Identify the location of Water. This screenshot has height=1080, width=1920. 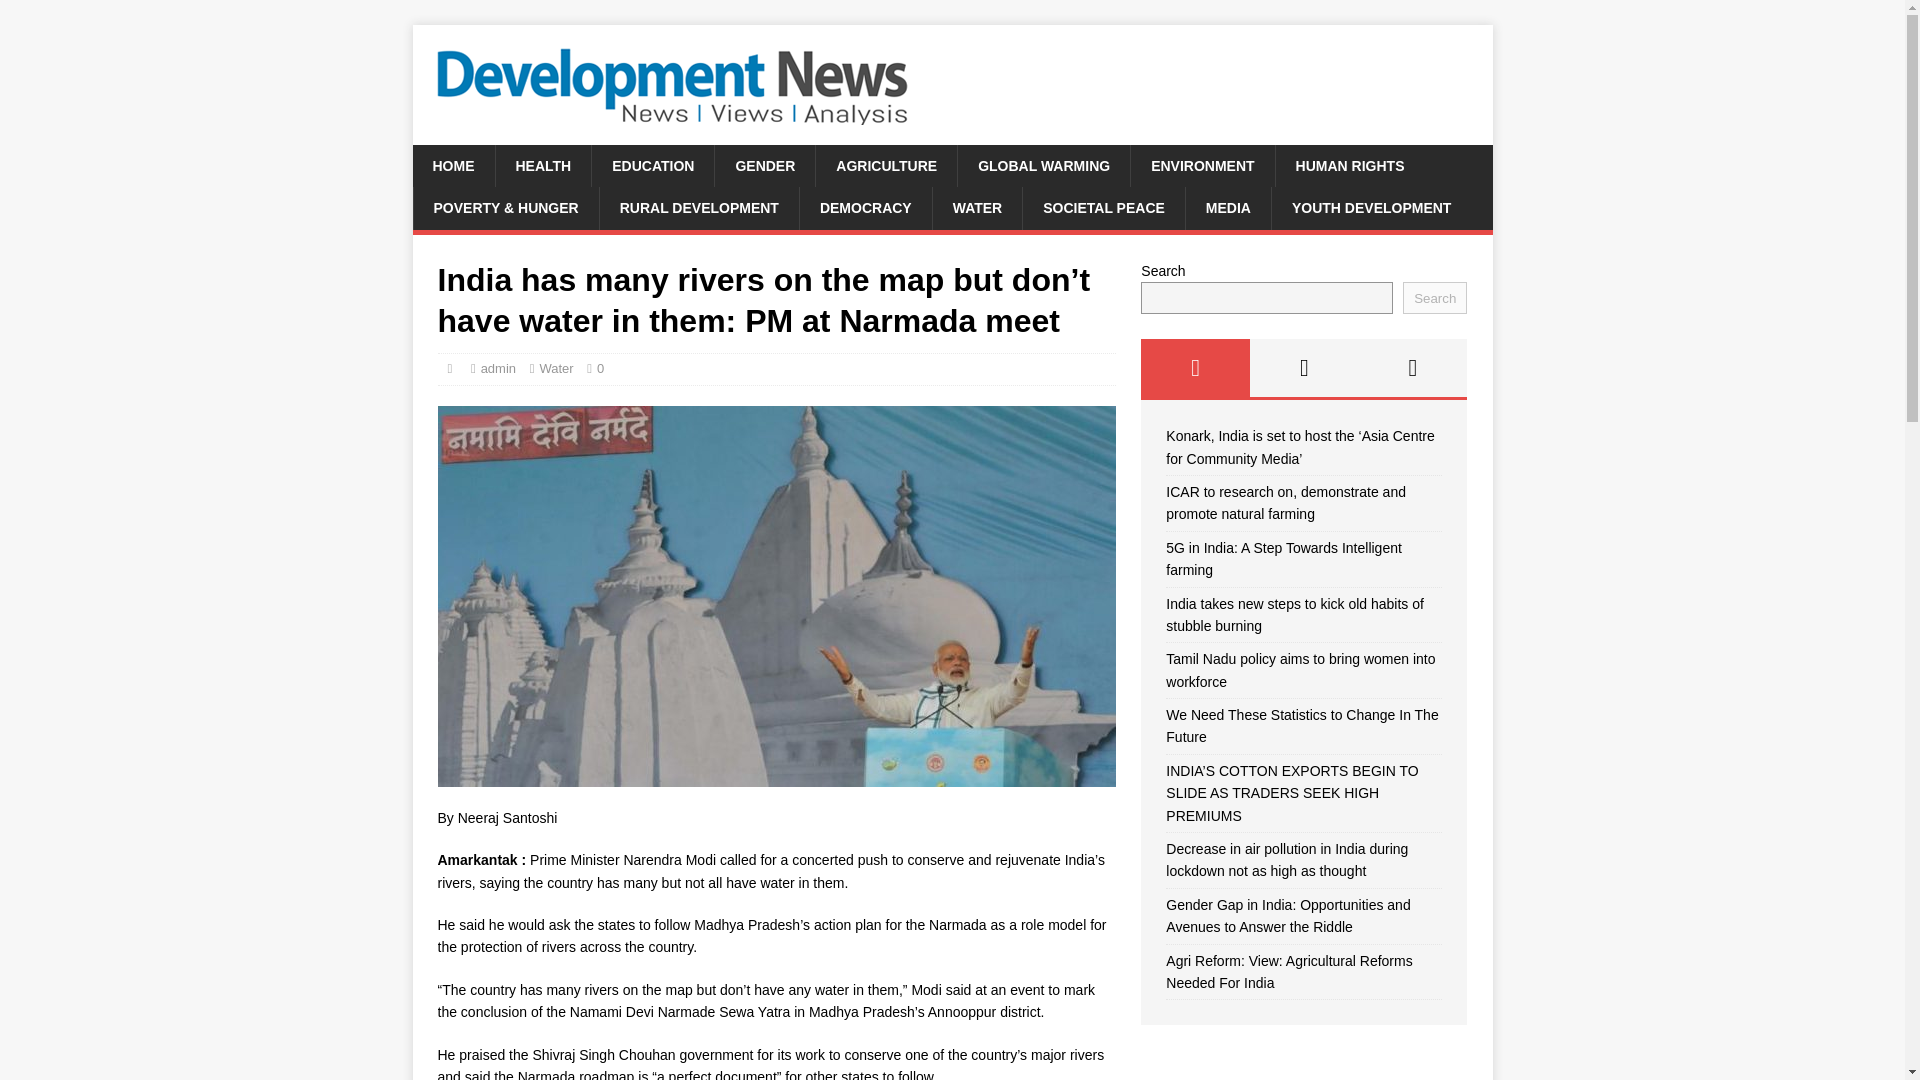
(556, 368).